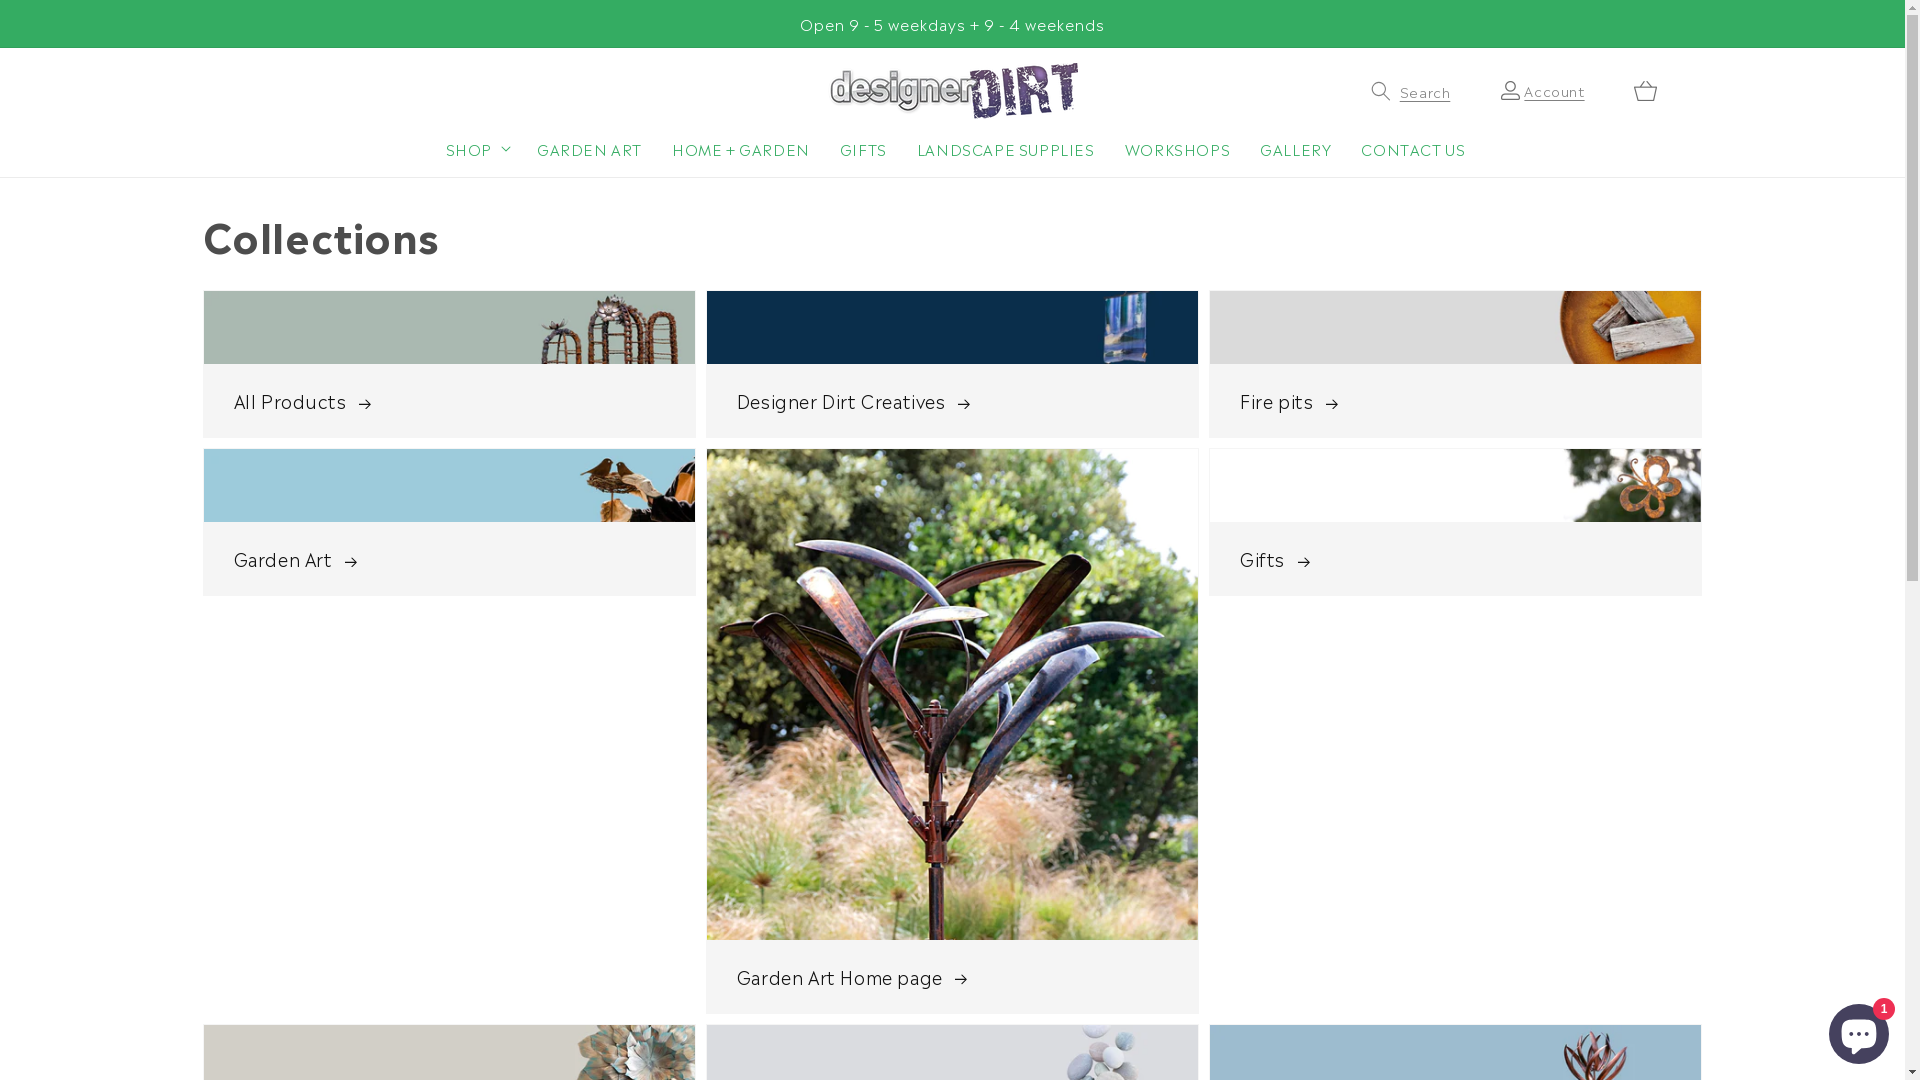  I want to click on WORKSHOPS, so click(1174, 148).